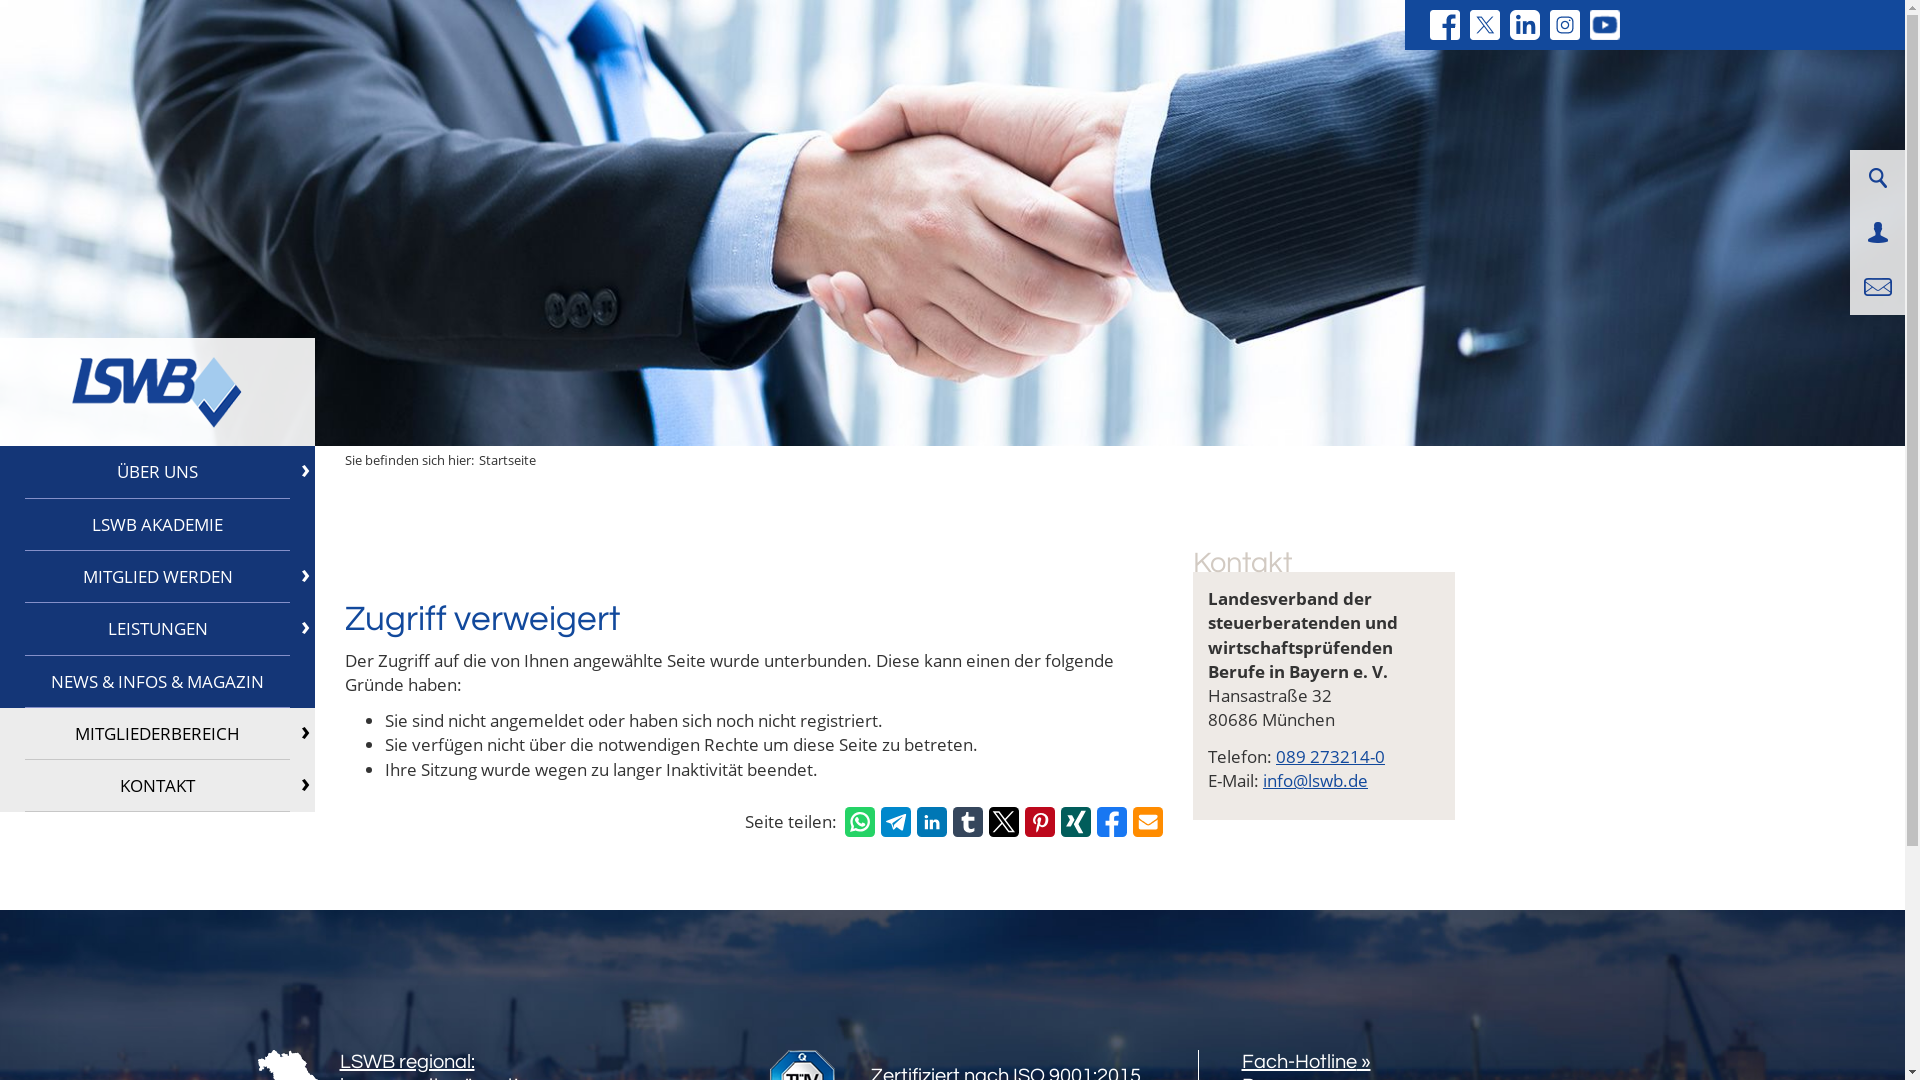 This screenshot has height=1080, width=1920. I want to click on In Whatsapp teilen, so click(860, 822).